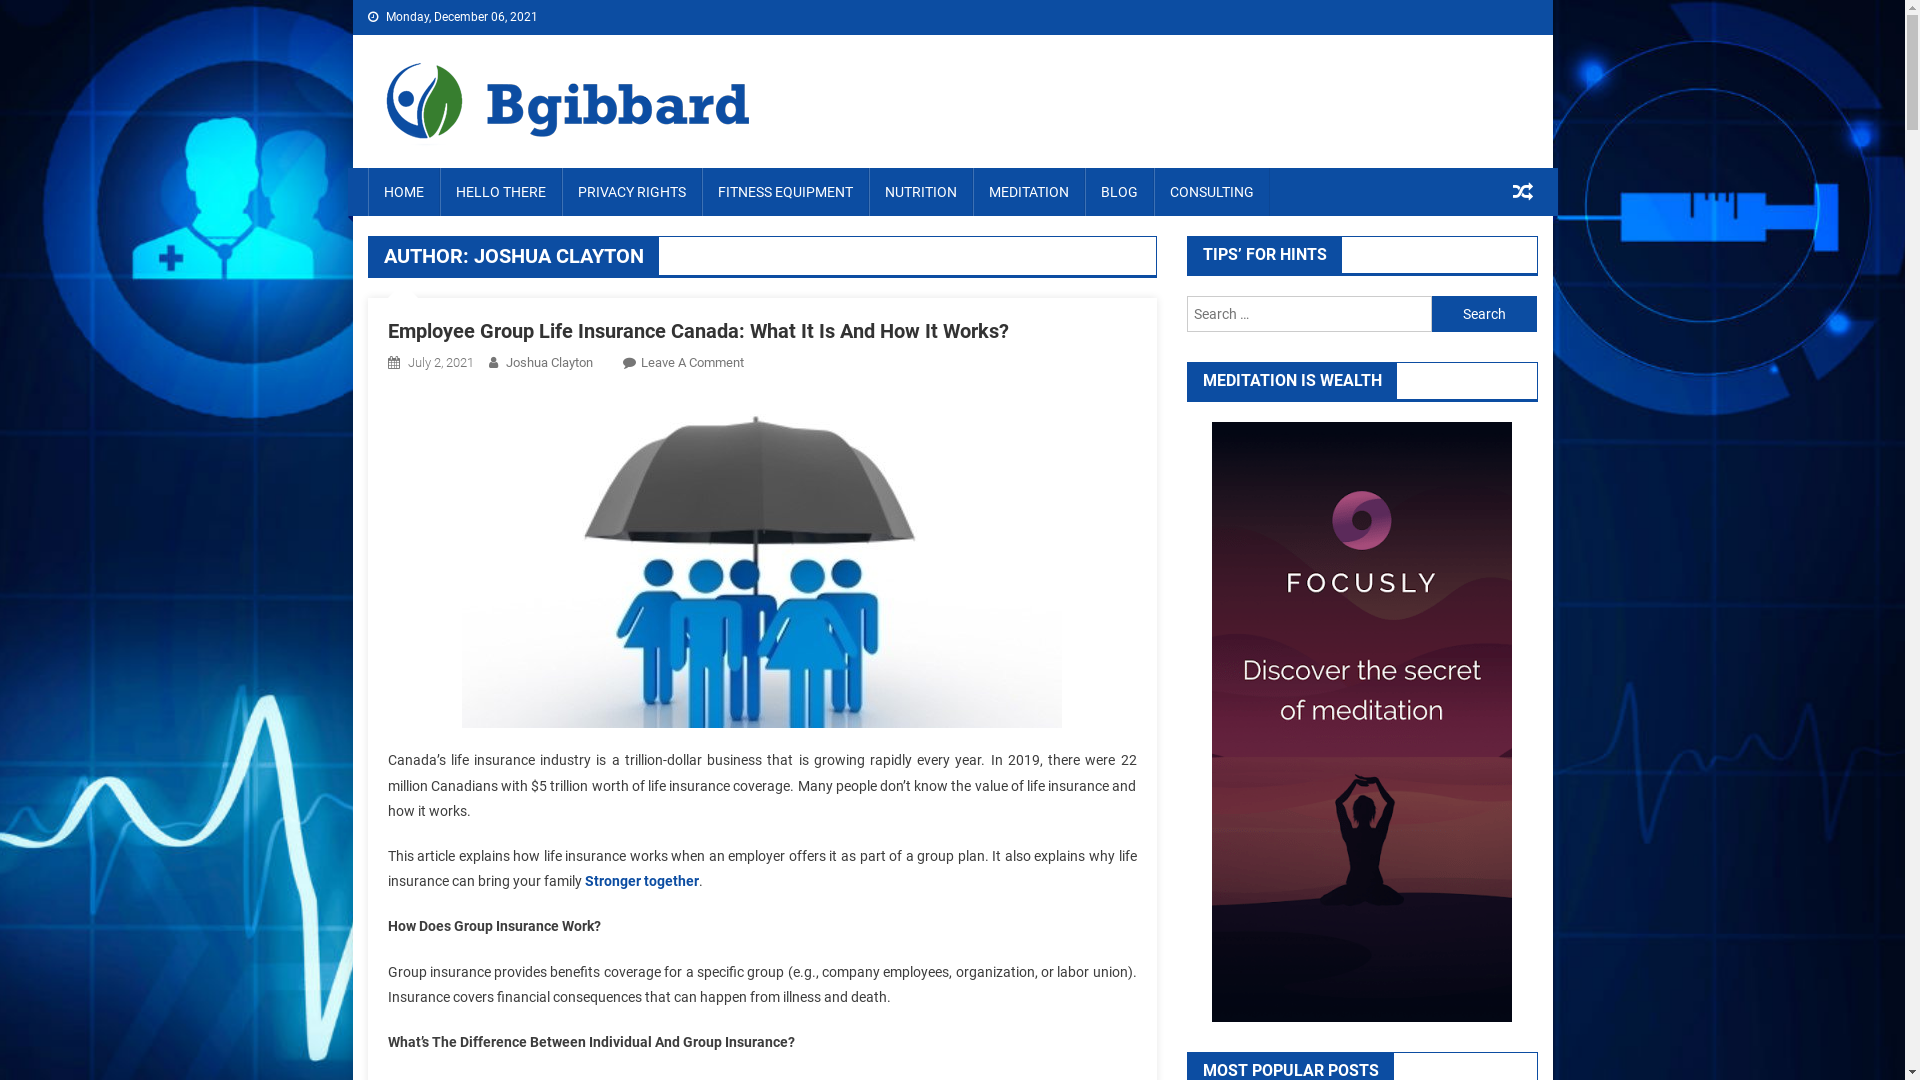 The image size is (1920, 1080). What do you see at coordinates (1118, 192) in the screenshot?
I see `BLOG` at bounding box center [1118, 192].